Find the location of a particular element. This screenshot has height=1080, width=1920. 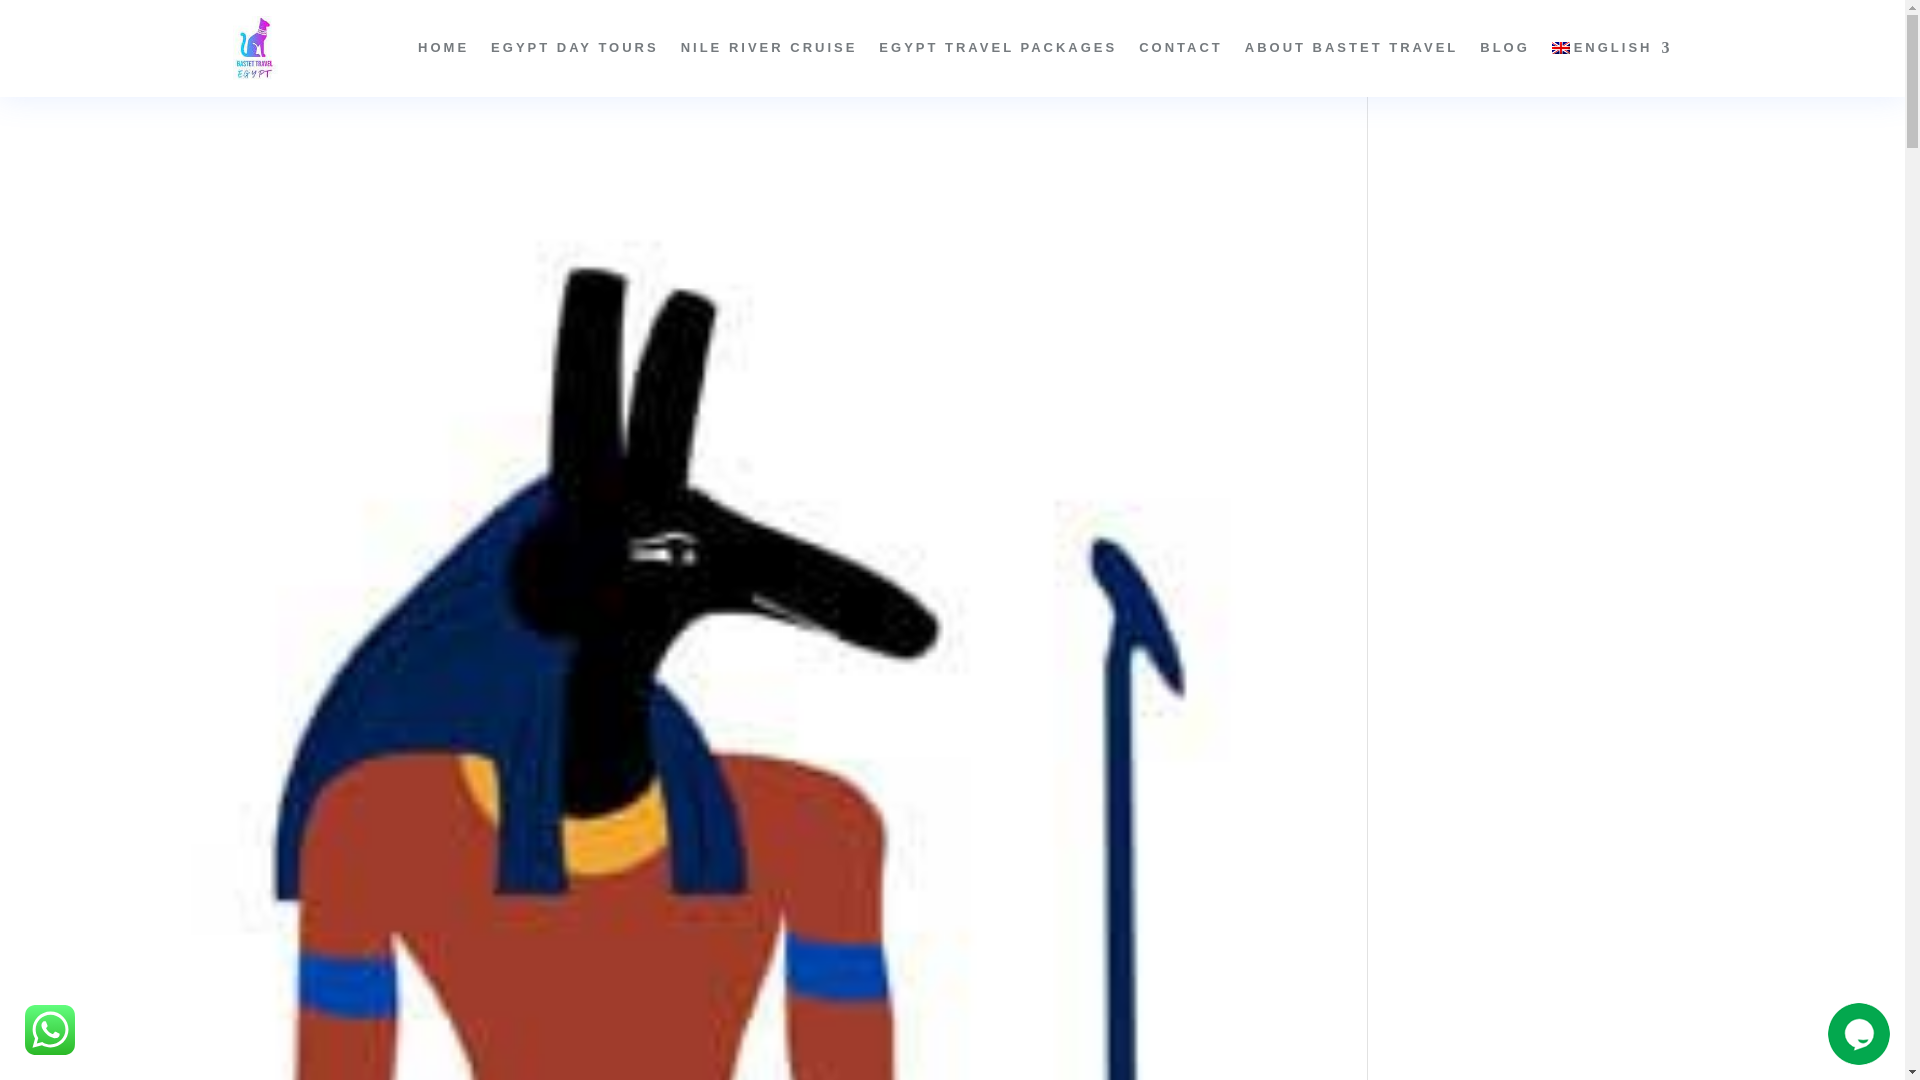

EGYPT TRAVEL PACKAGES is located at coordinates (998, 48).